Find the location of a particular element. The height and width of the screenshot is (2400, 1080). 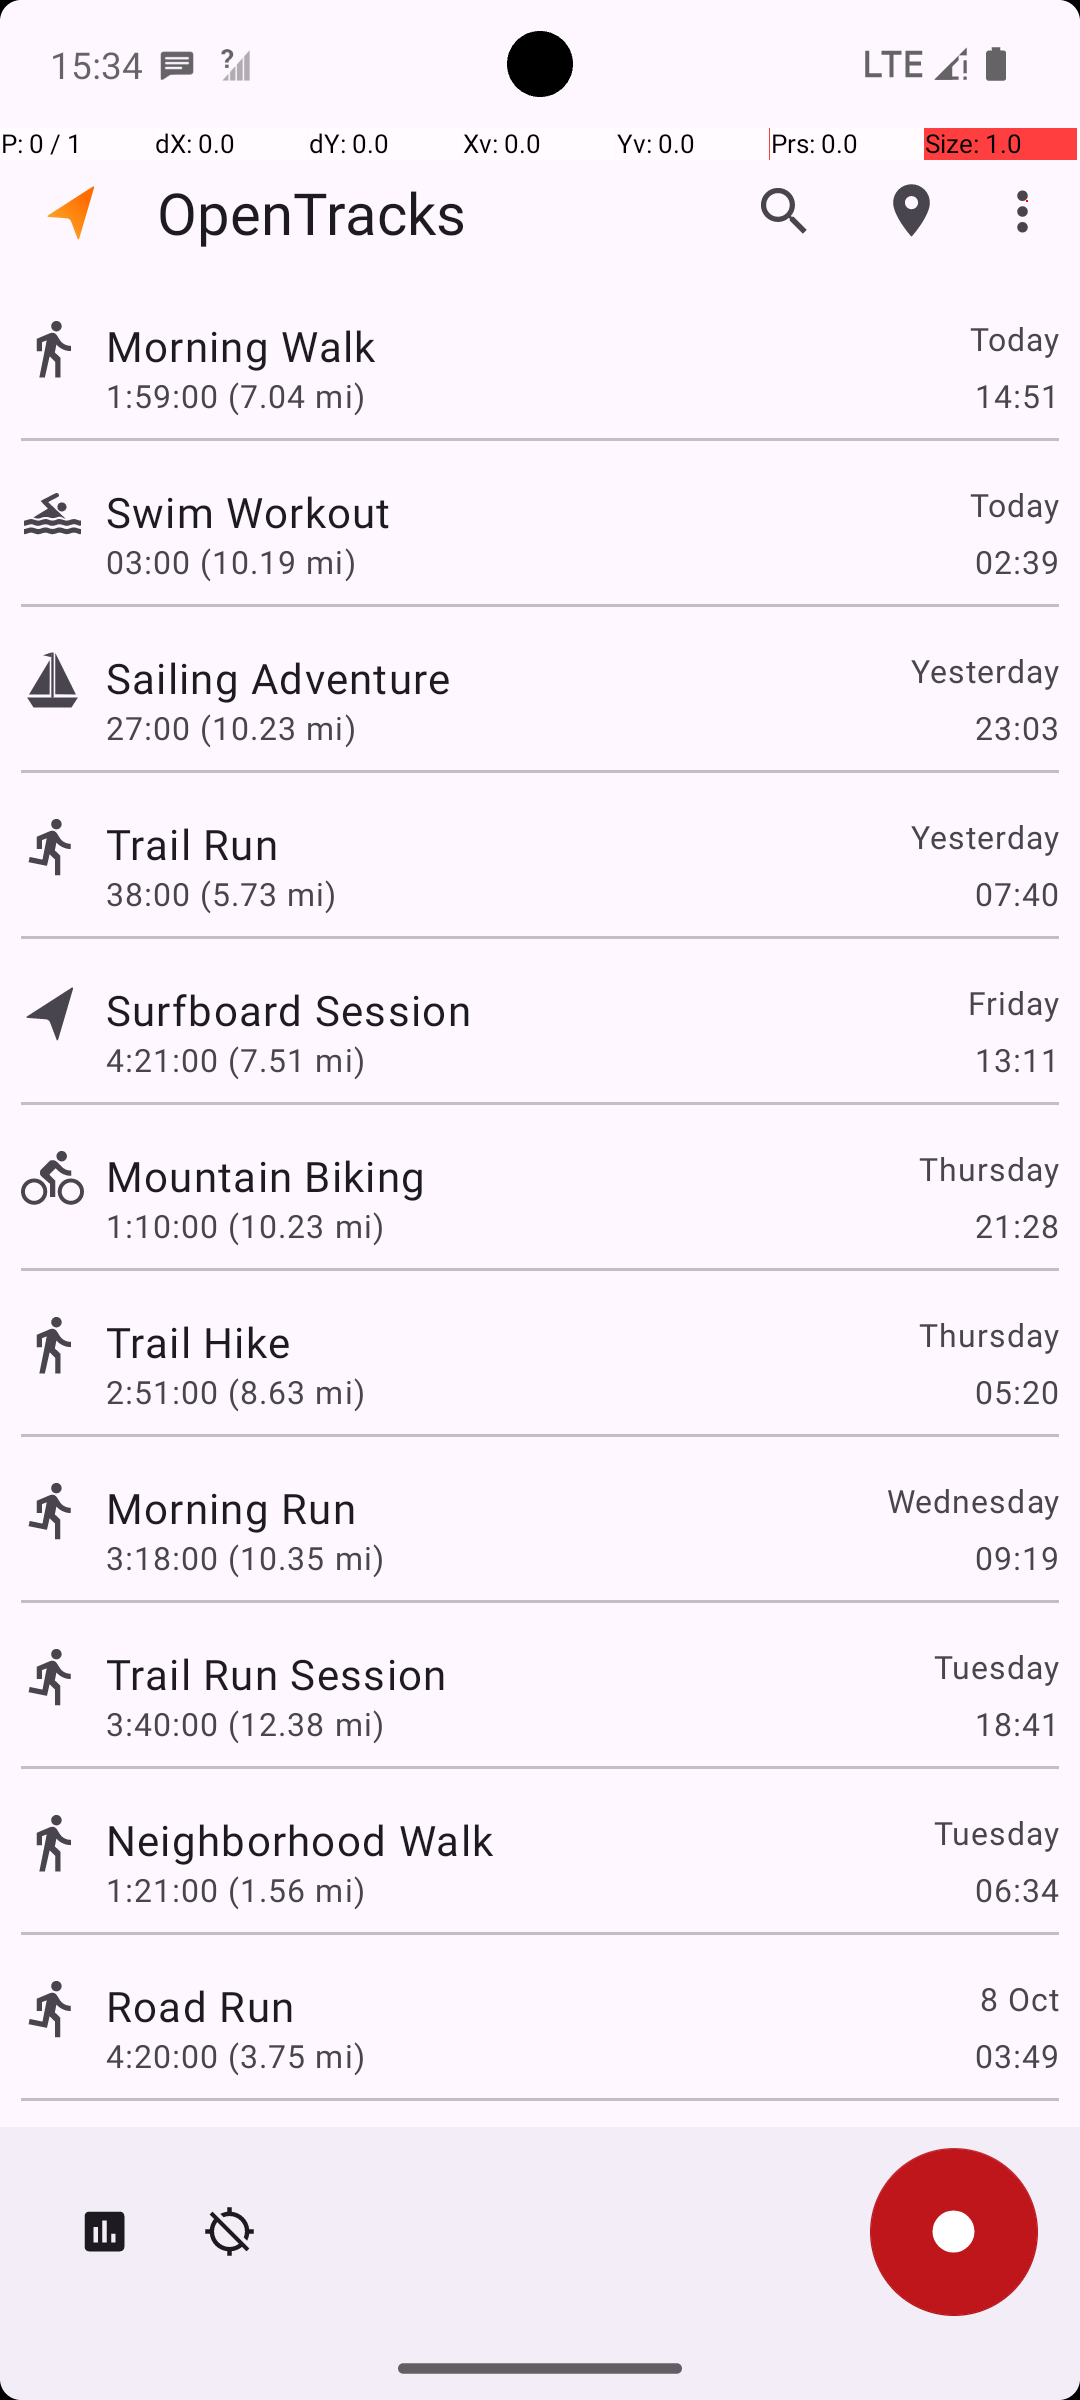

07:40 is located at coordinates (1016, 894).